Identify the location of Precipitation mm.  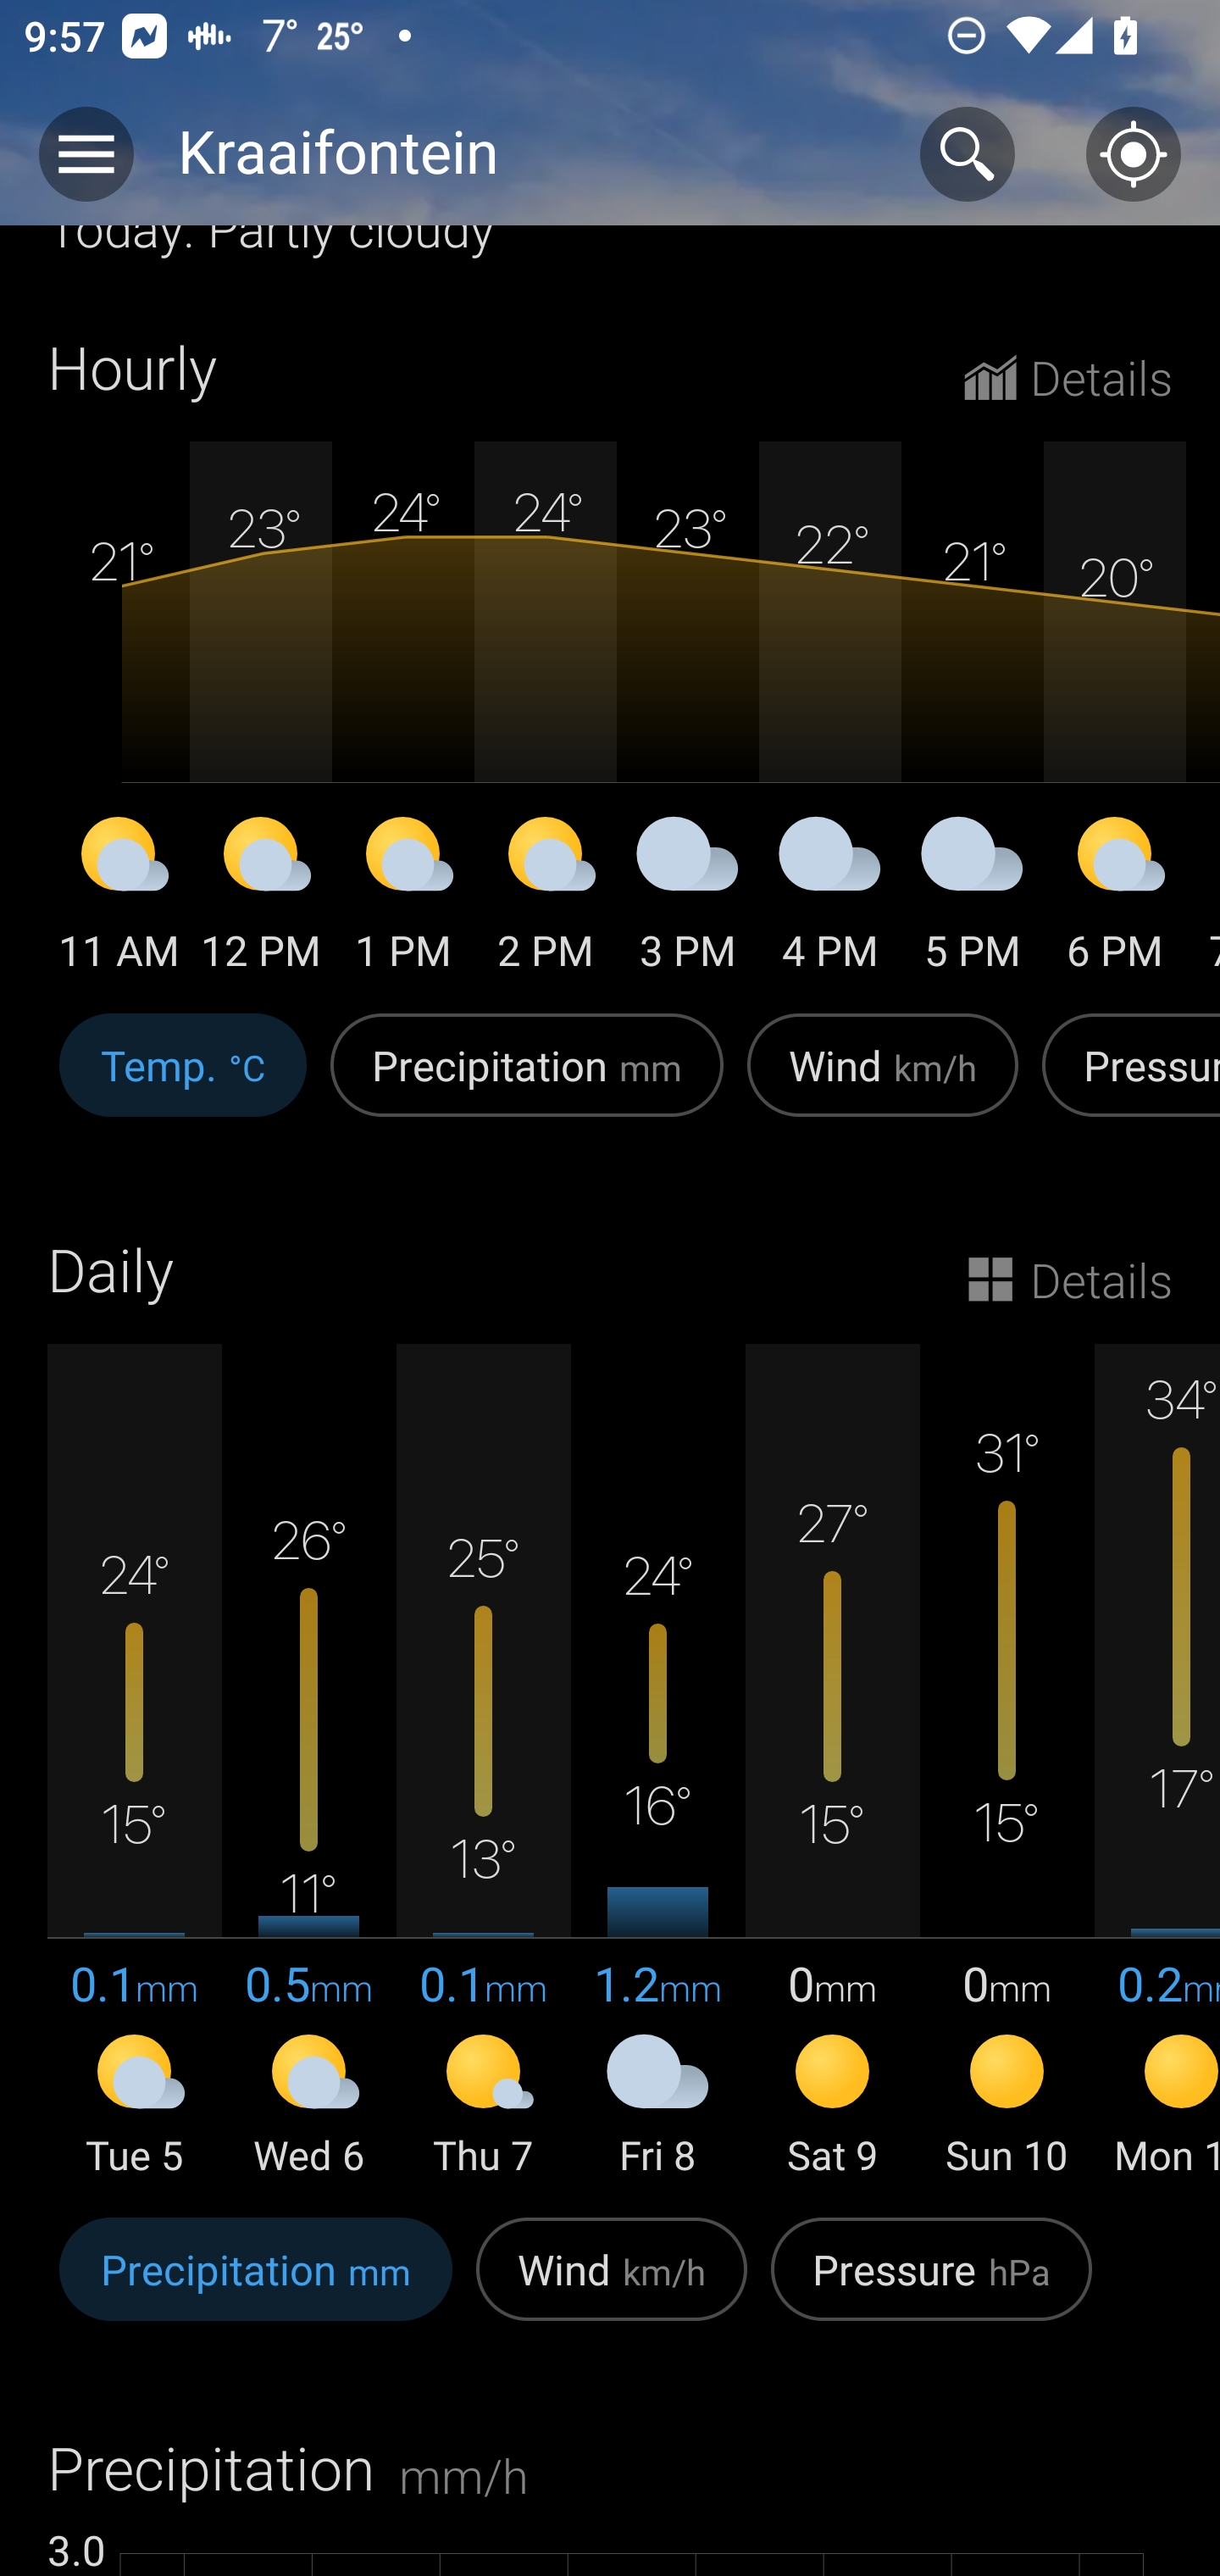
(527, 1083).